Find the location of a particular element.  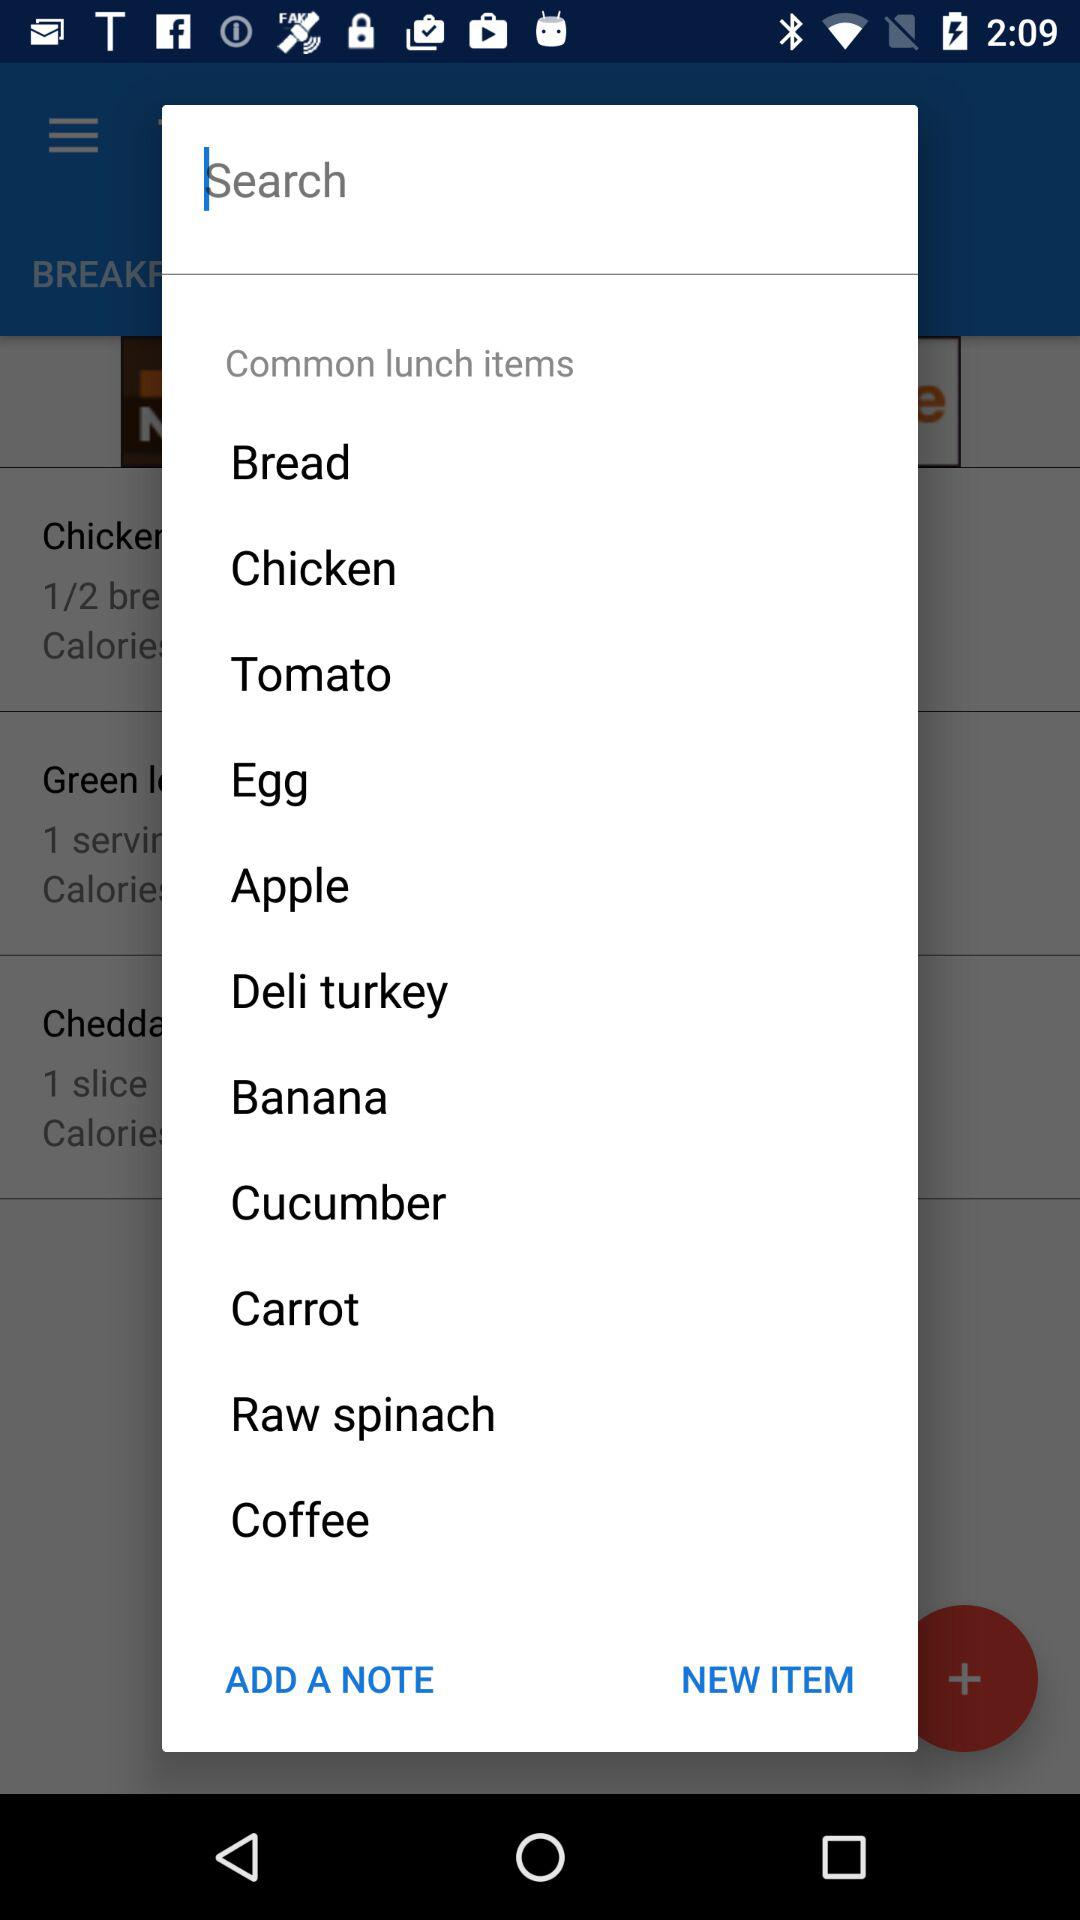

choose the icon below coffee item is located at coordinates (768, 1678).